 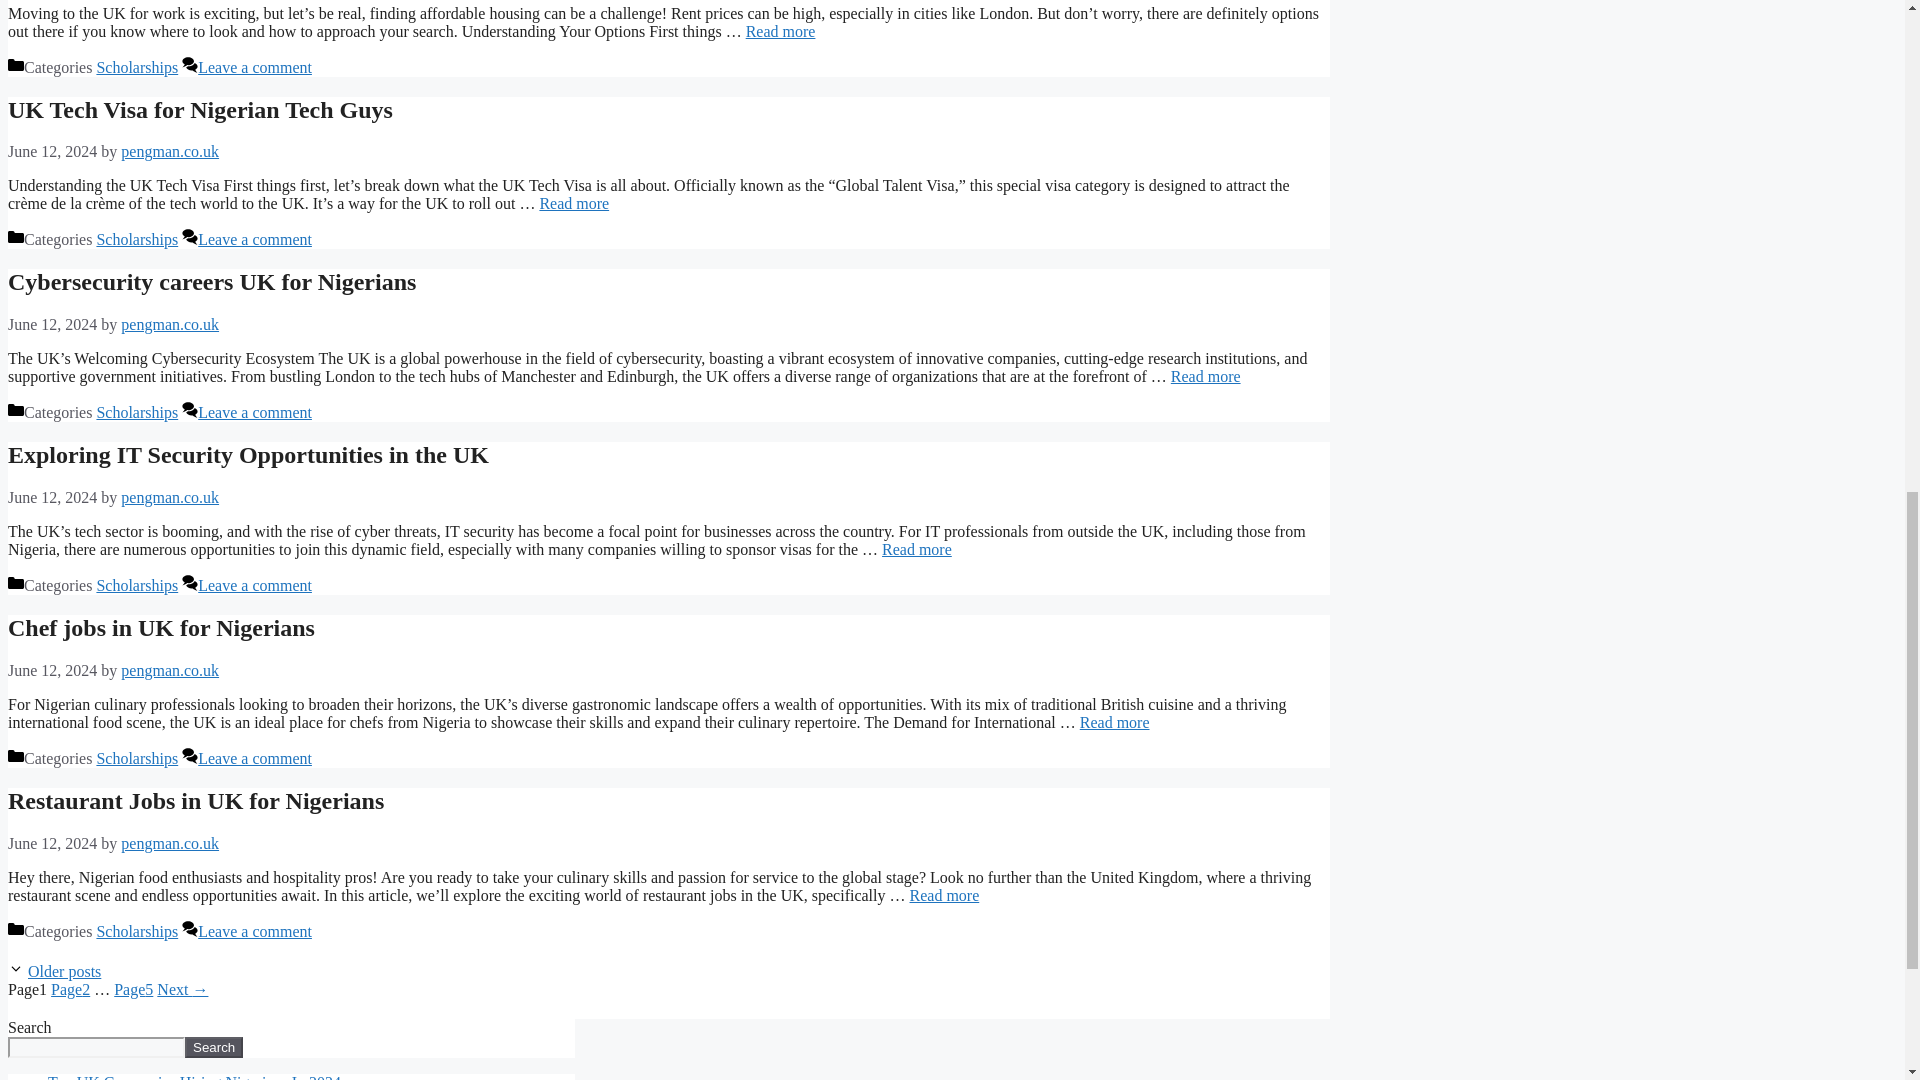 I want to click on View all posts by pengman.co.uk, so click(x=169, y=324).